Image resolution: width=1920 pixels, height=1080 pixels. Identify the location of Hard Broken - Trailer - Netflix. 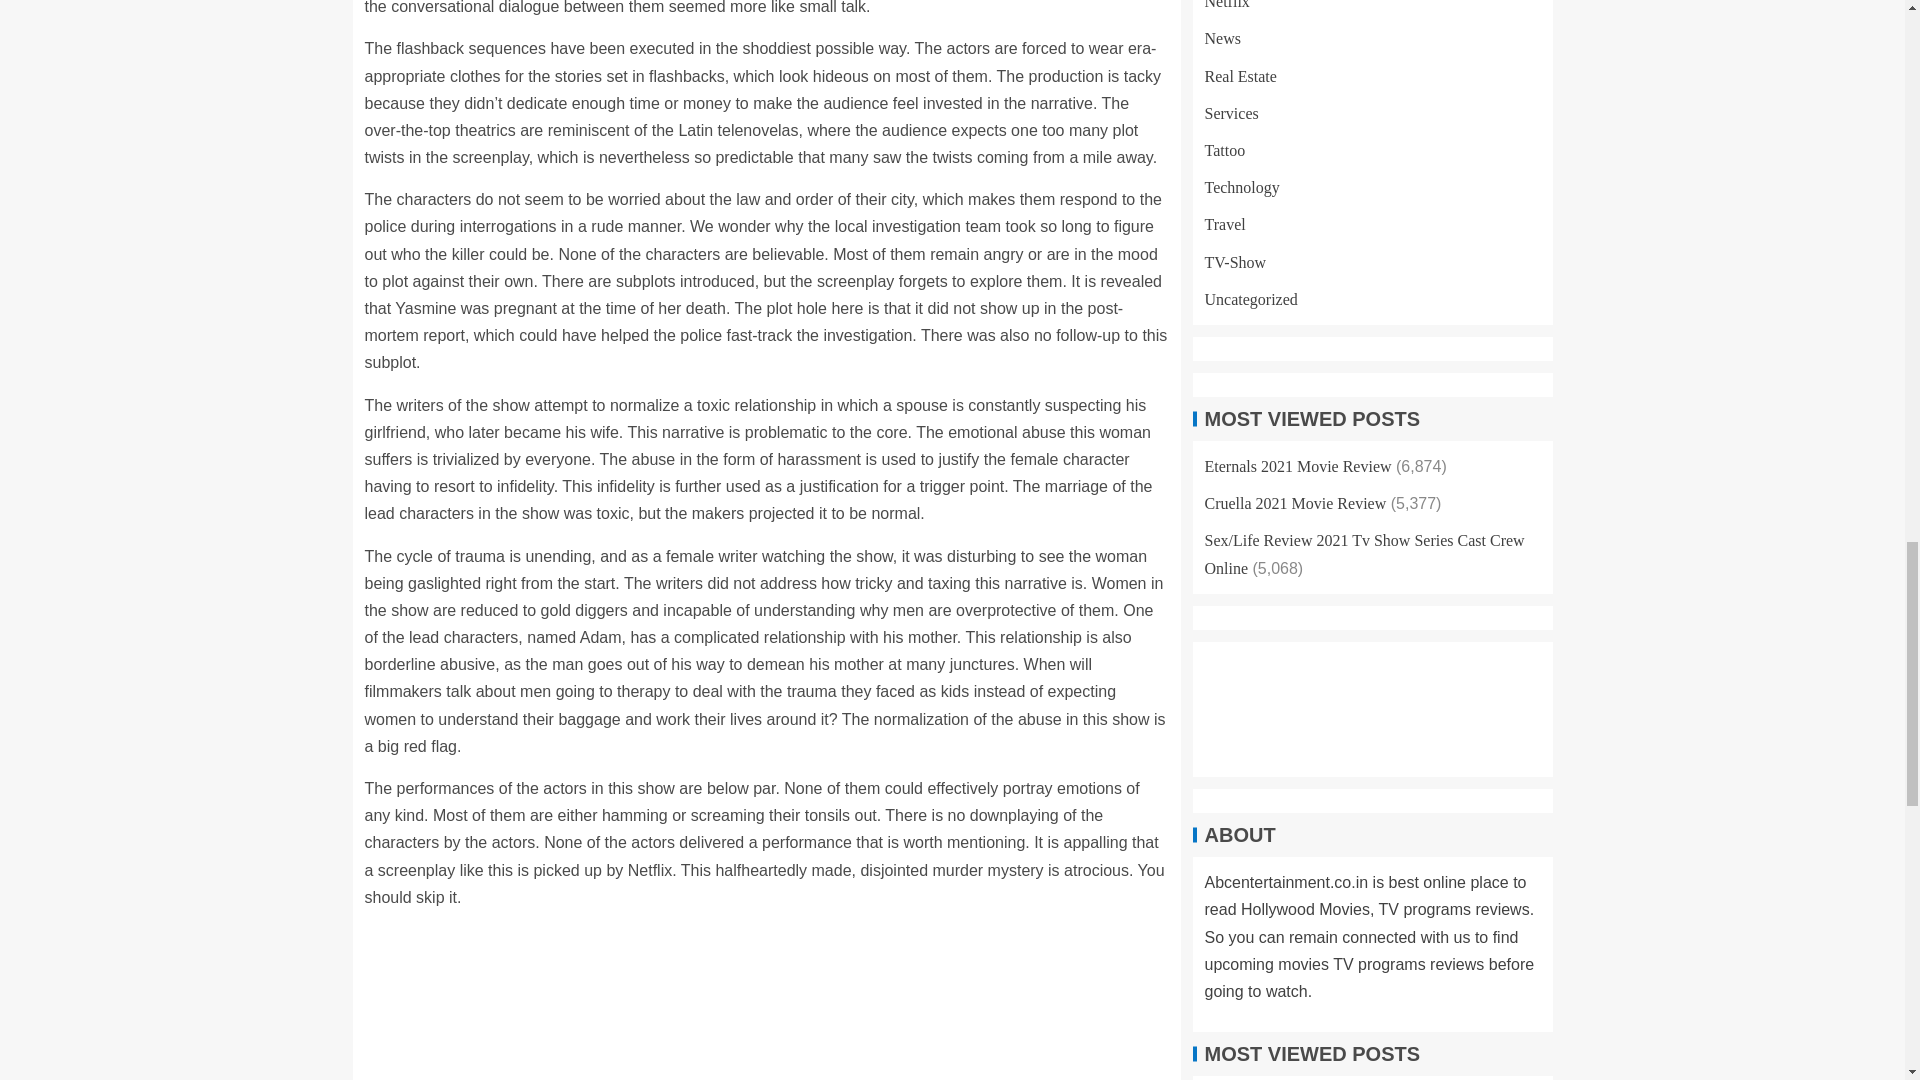
(766, 1002).